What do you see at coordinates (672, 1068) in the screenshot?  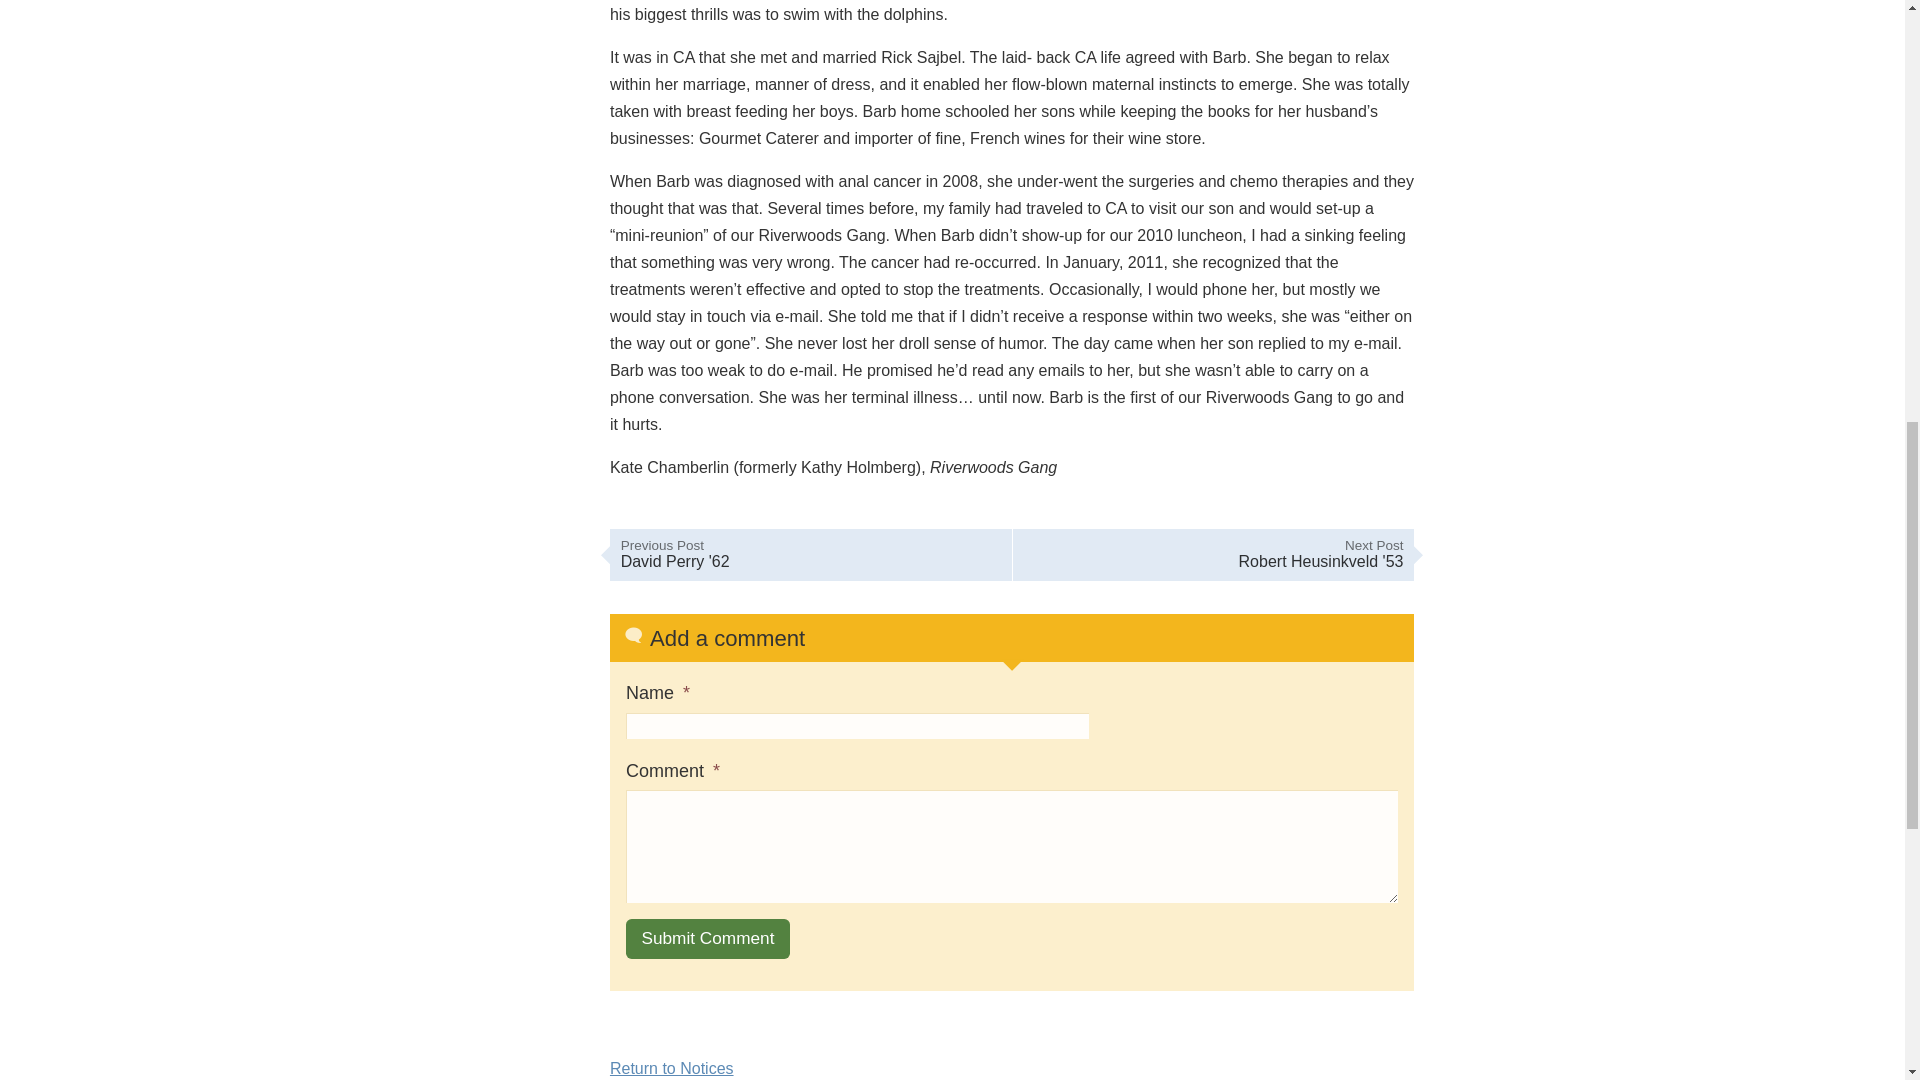 I see `Return to Notices` at bounding box center [672, 1068].